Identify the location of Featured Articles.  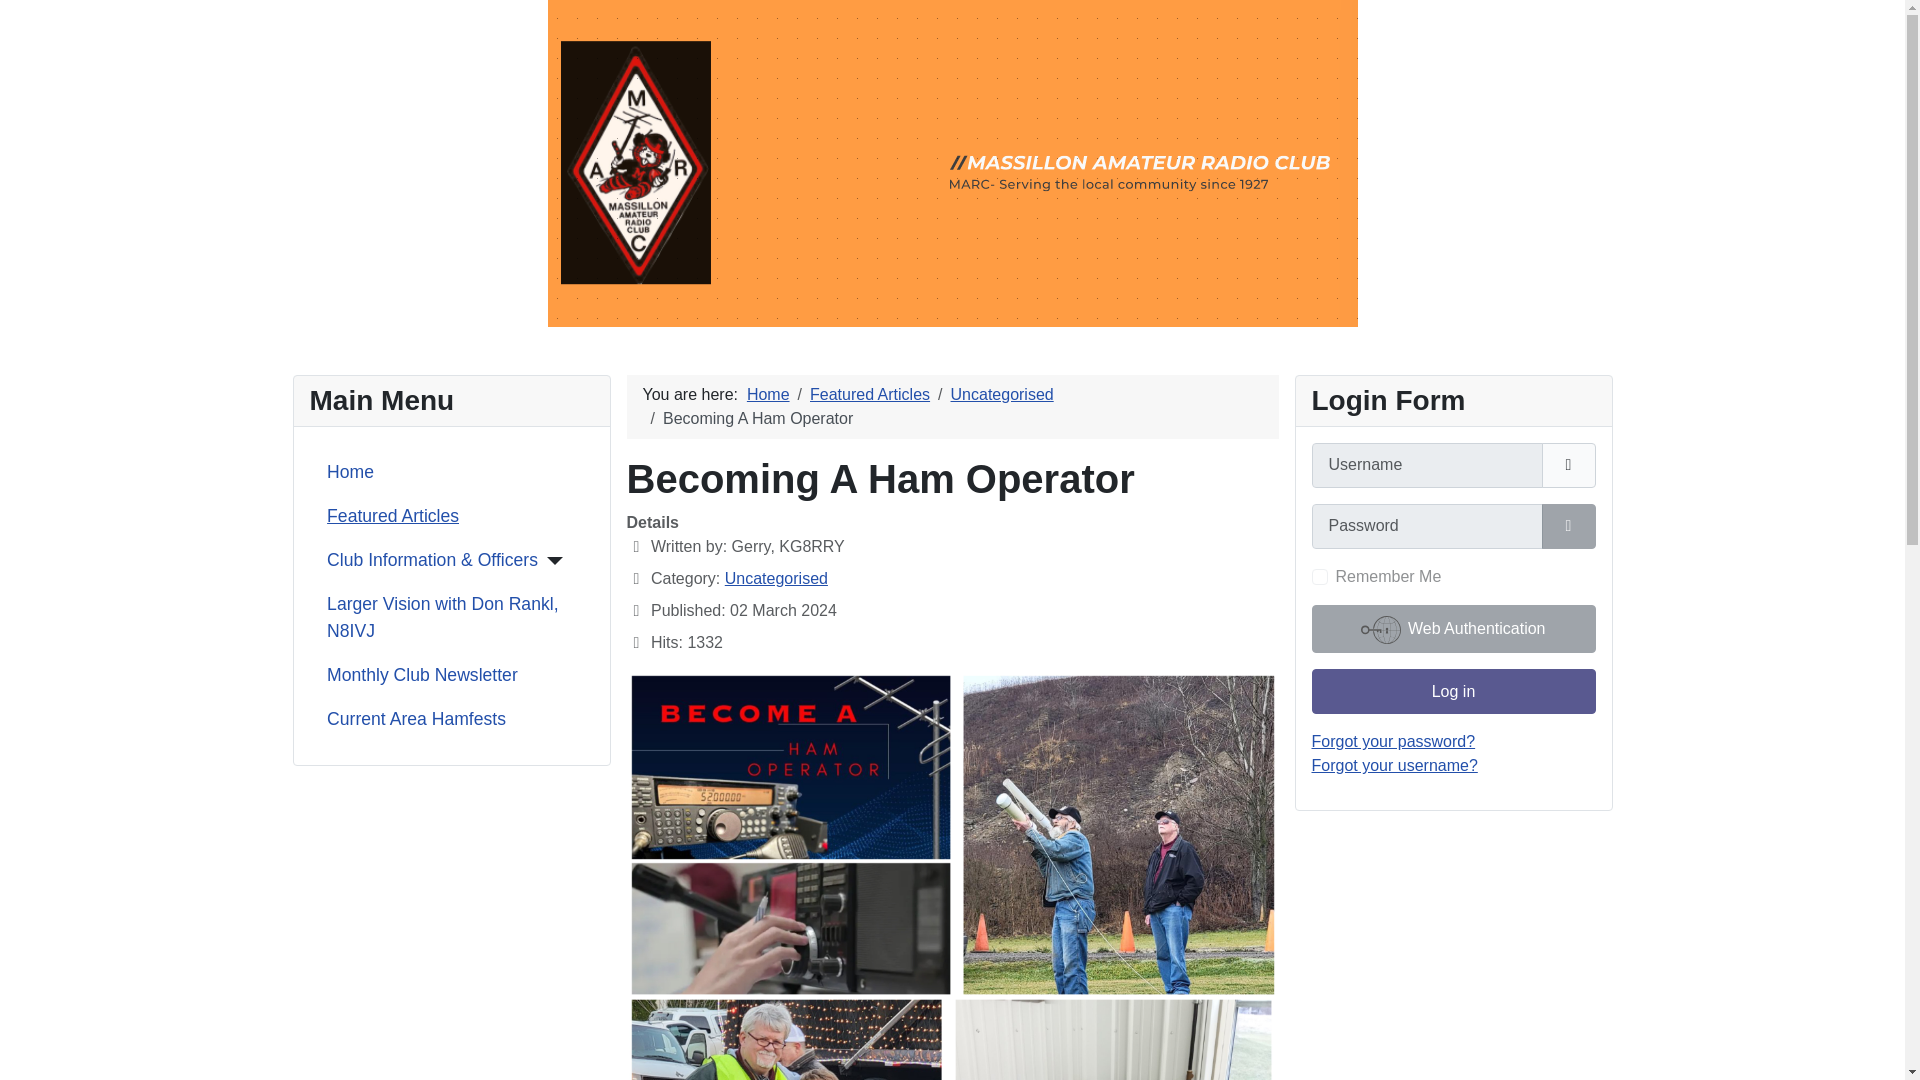
(870, 394).